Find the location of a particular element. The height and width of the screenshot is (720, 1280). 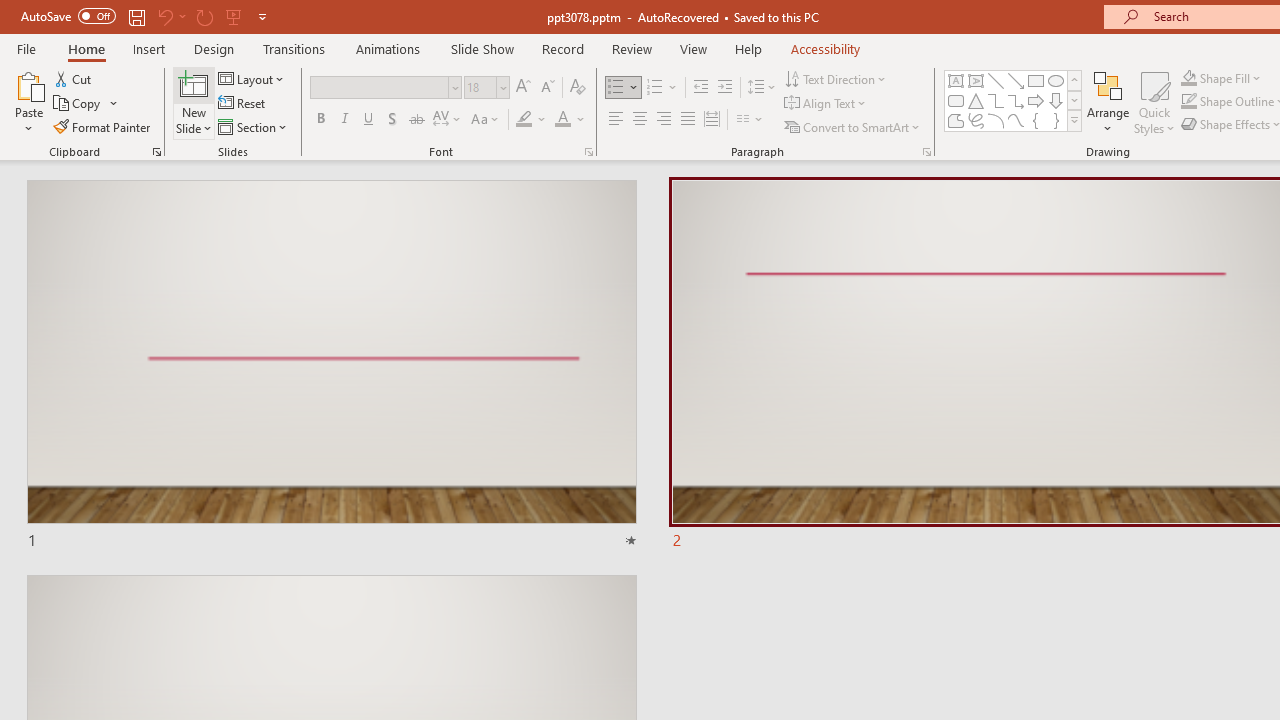

Strikethrough is located at coordinates (416, 120).